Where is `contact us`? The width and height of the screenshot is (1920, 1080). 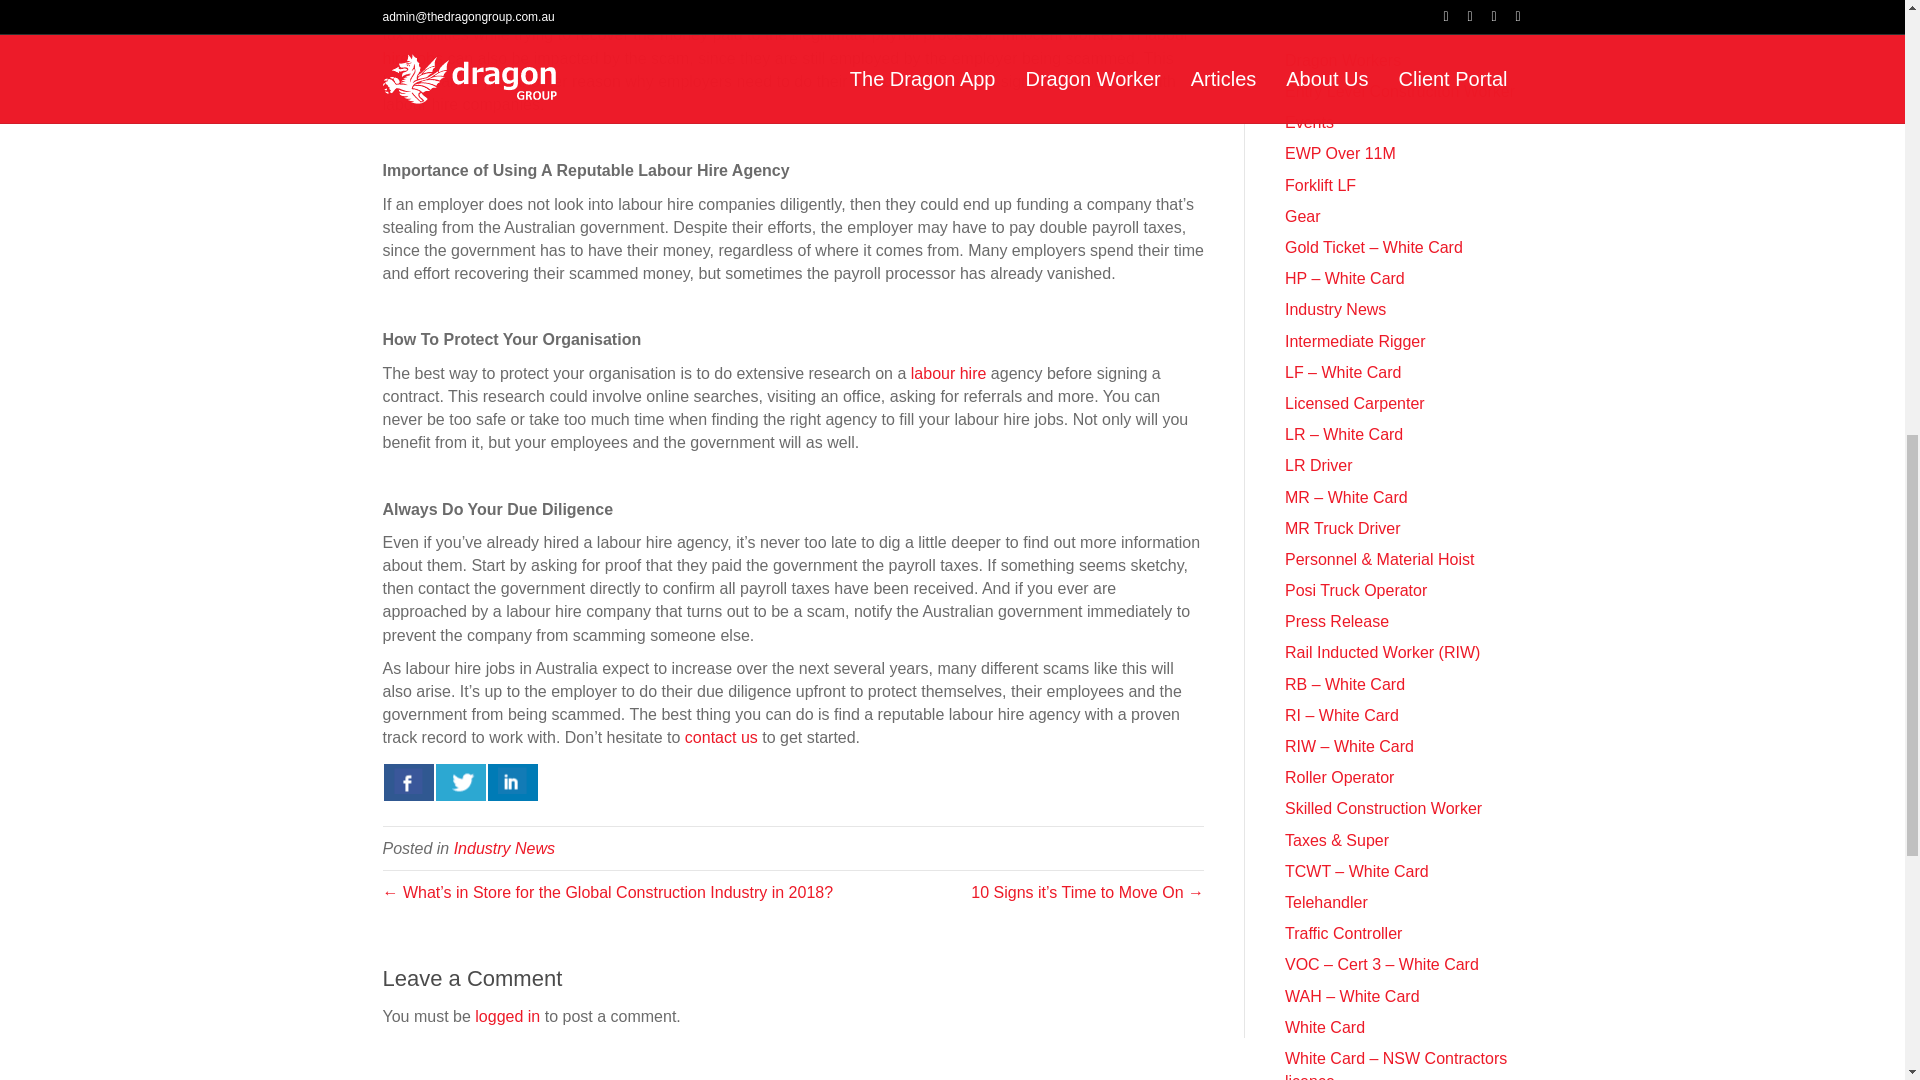 contact us is located at coordinates (722, 738).